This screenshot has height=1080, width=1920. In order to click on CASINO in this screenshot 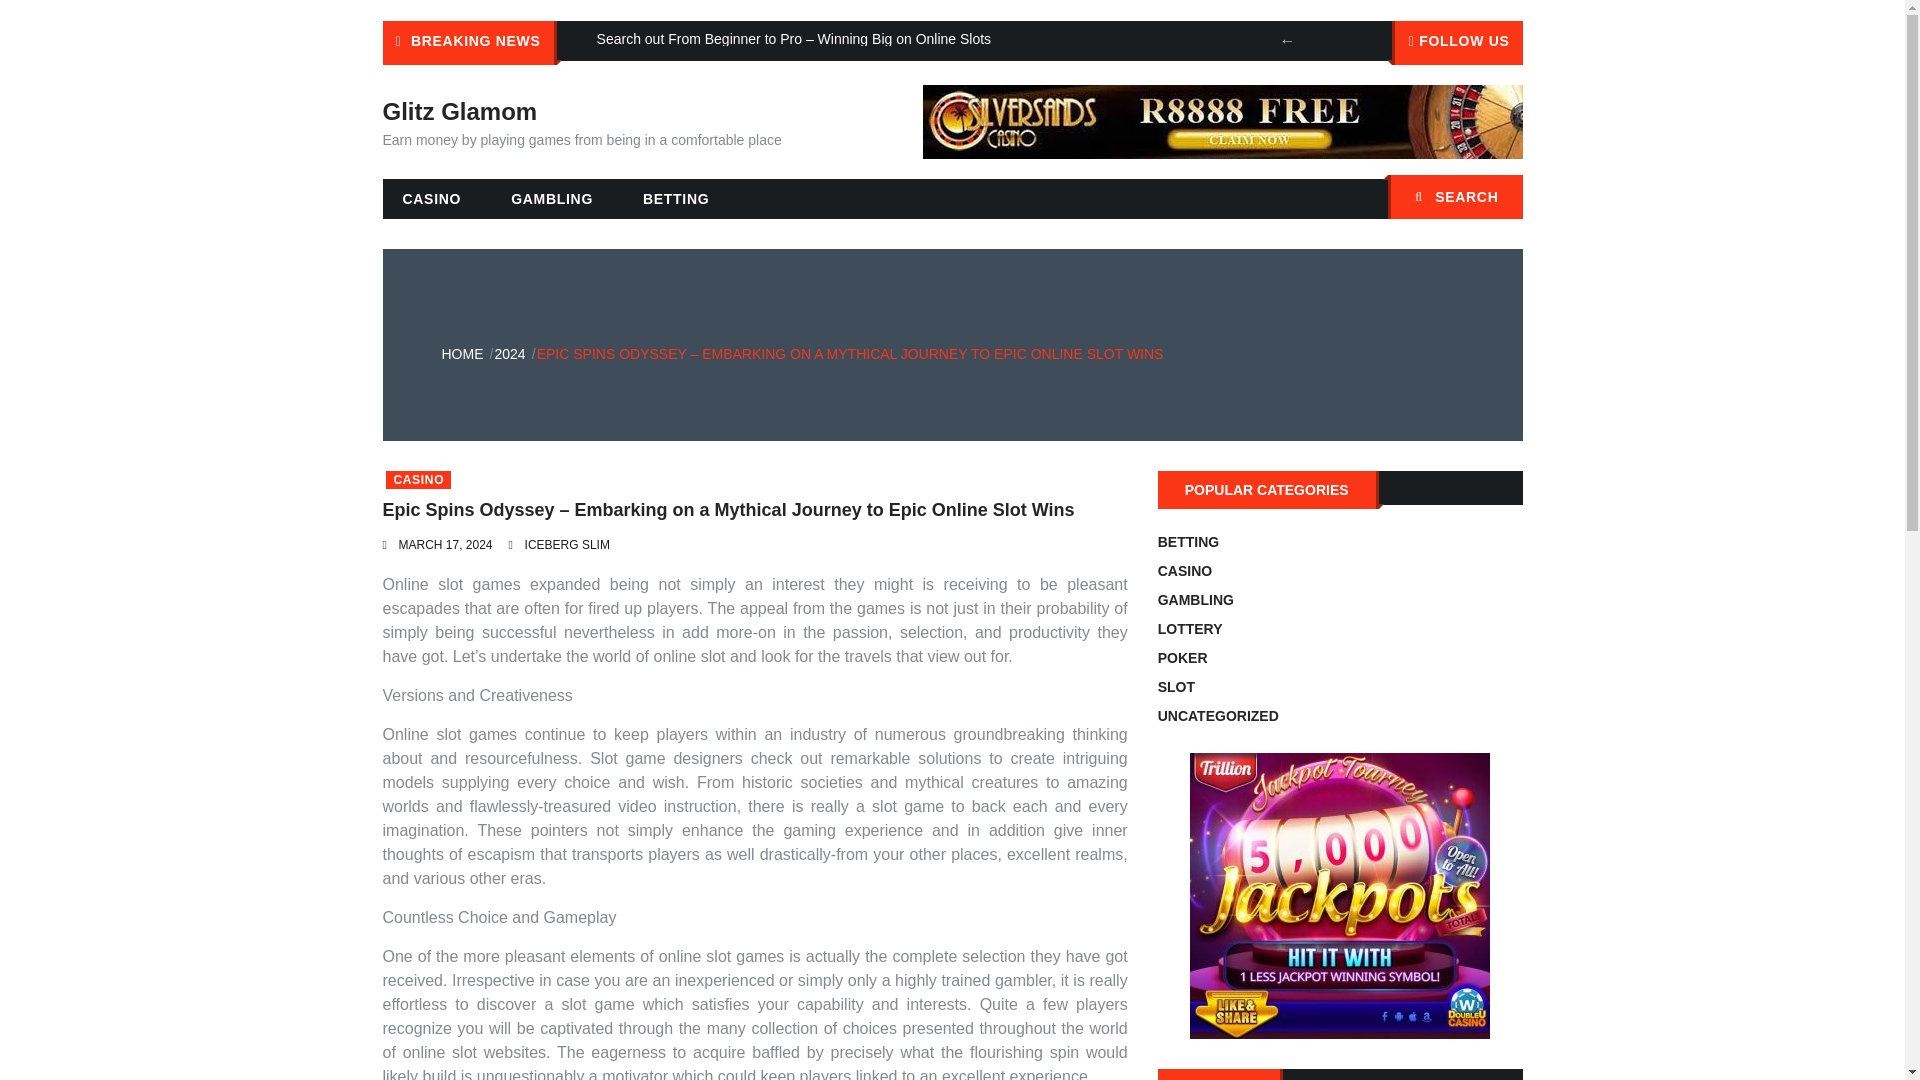, I will do `click(418, 480)`.